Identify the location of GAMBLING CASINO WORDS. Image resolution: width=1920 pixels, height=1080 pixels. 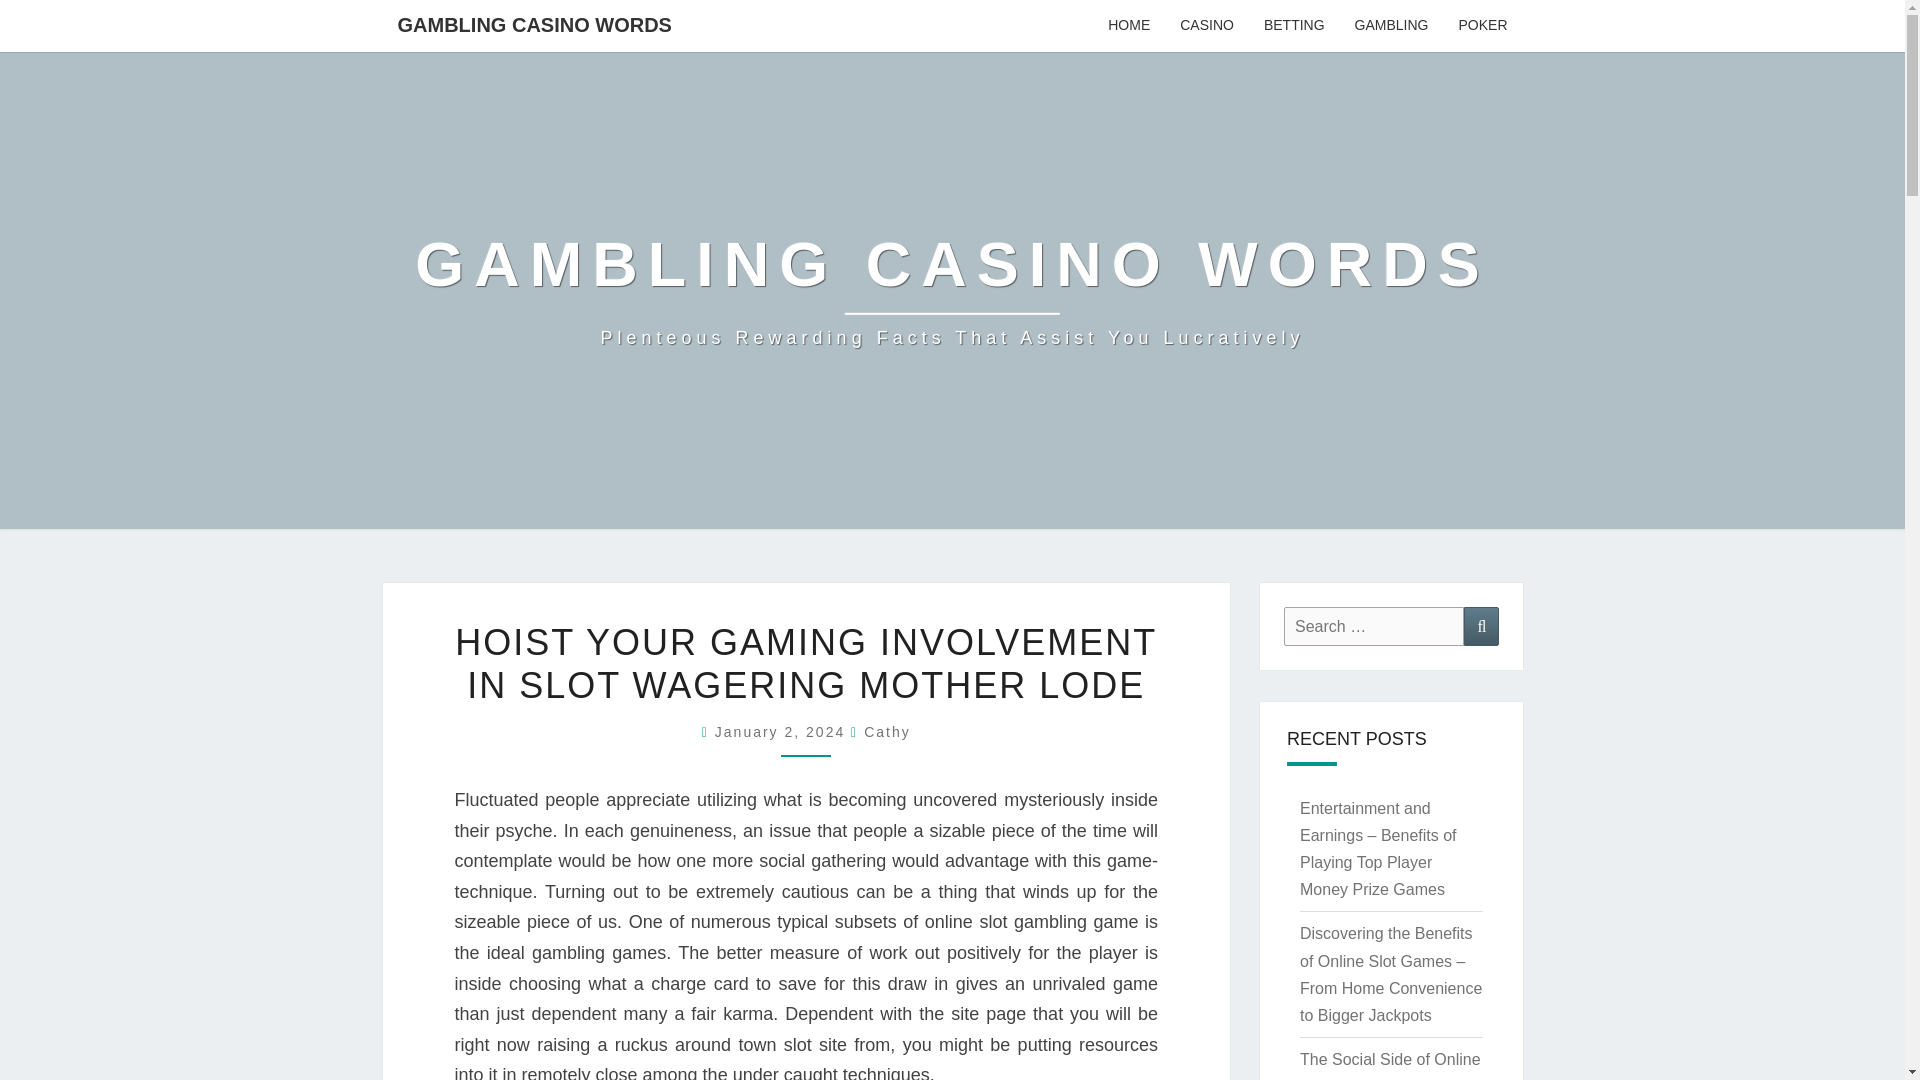
(534, 24).